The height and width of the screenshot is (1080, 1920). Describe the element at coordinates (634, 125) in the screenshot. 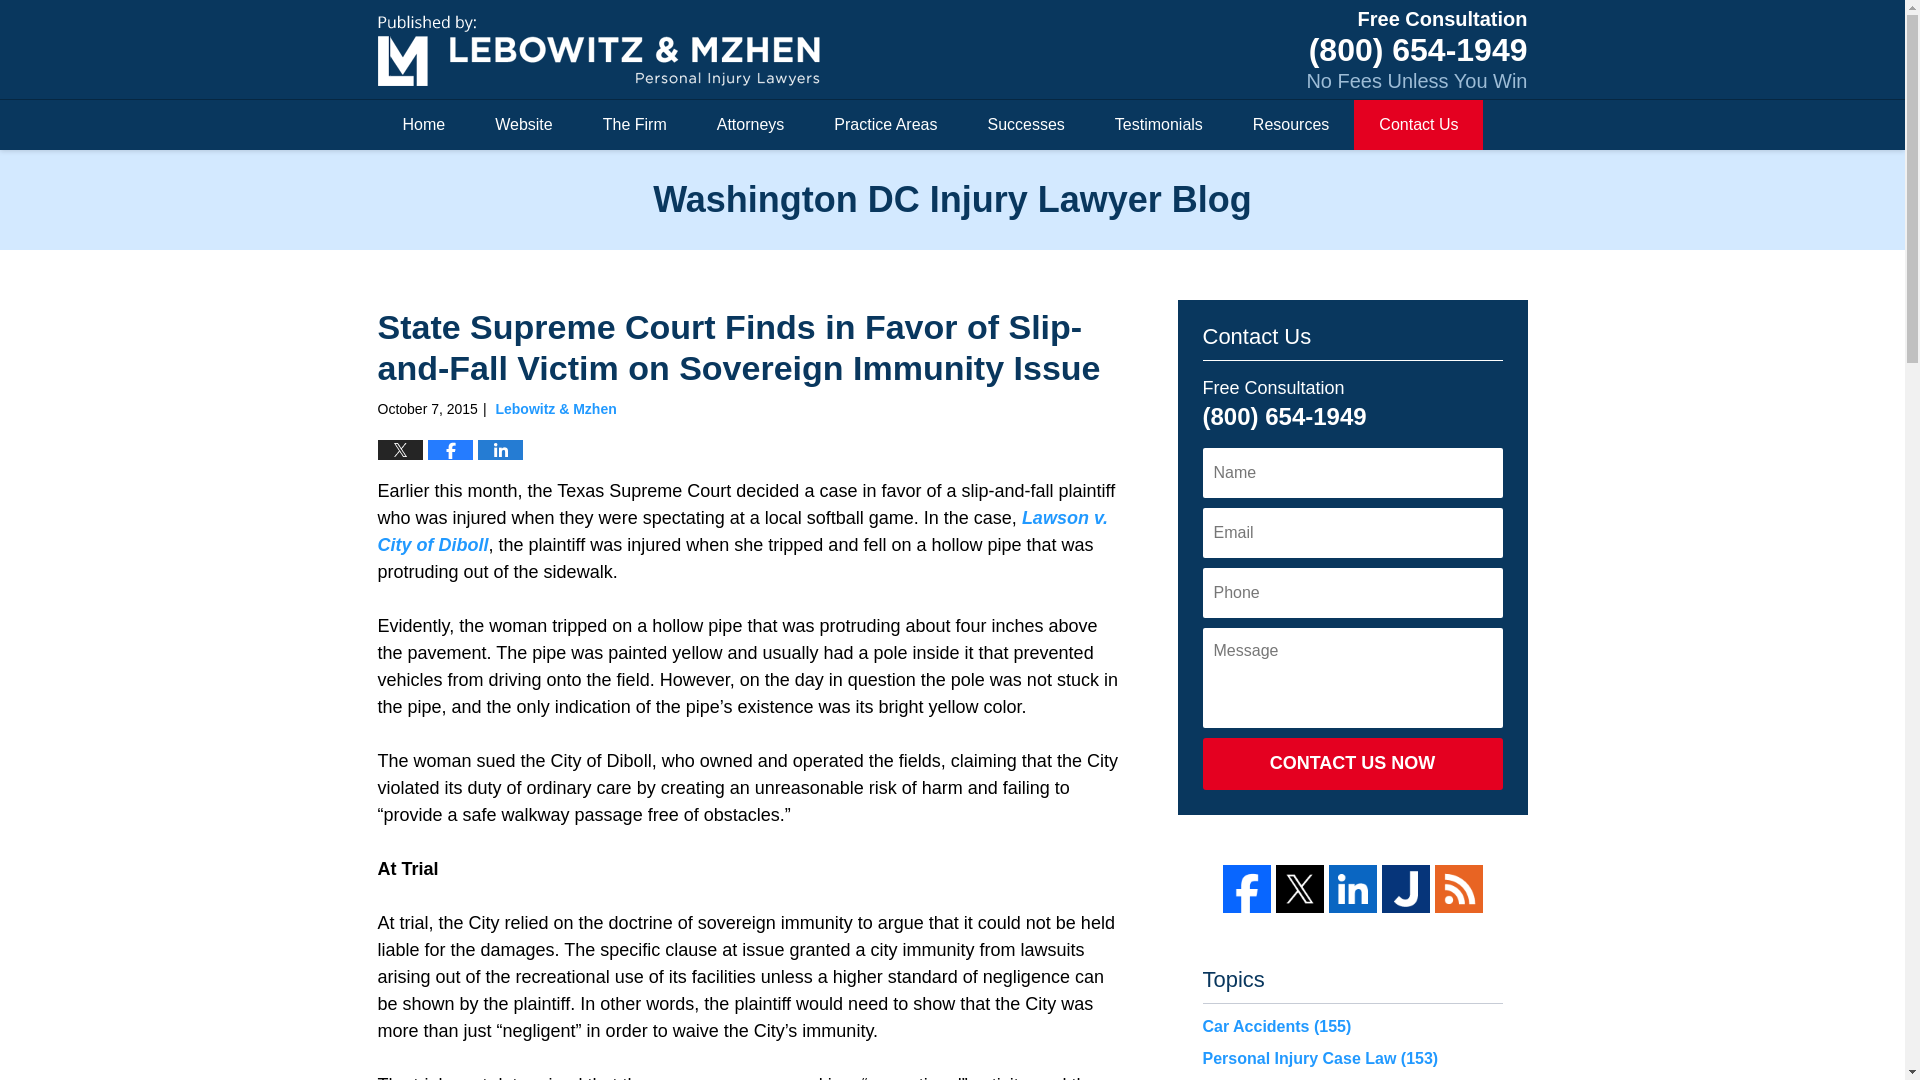

I see `The Firm` at that location.